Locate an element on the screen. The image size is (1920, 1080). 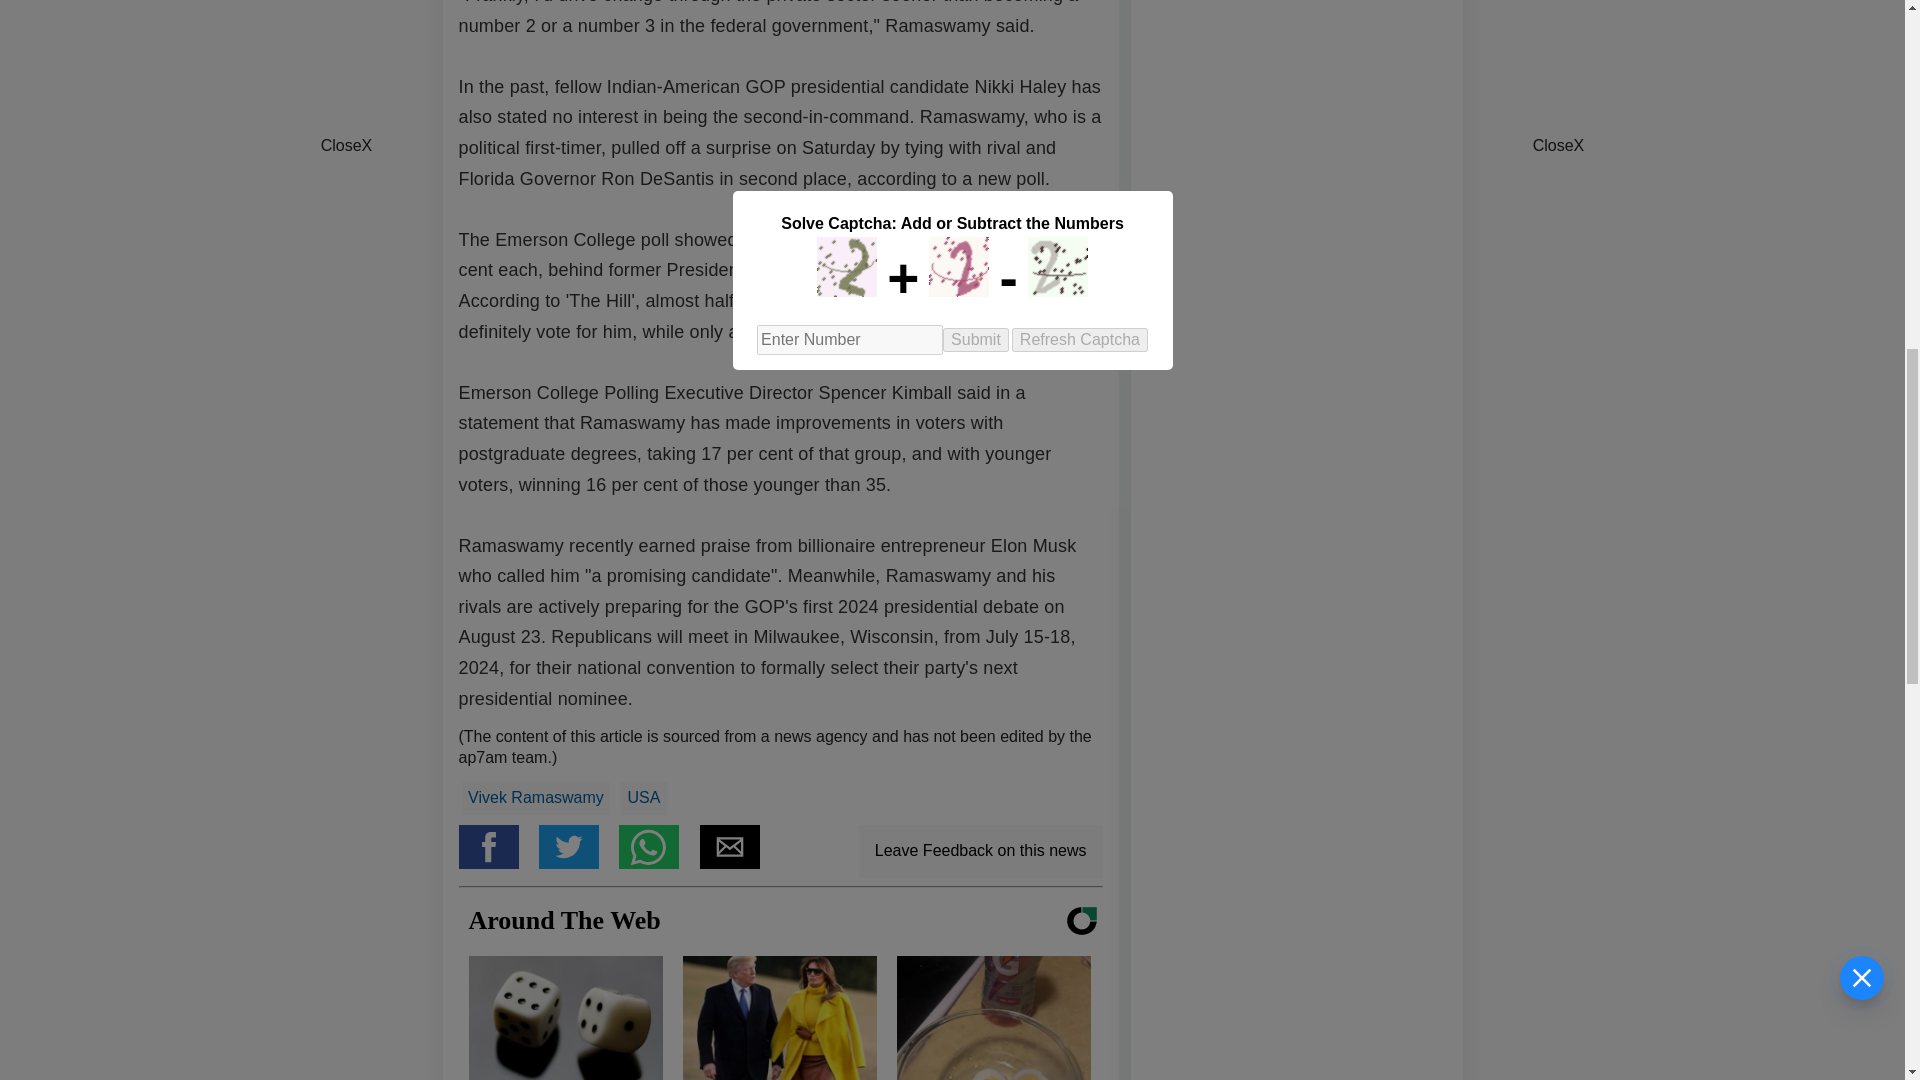
Vivek Ramaswamy news is located at coordinates (536, 798).